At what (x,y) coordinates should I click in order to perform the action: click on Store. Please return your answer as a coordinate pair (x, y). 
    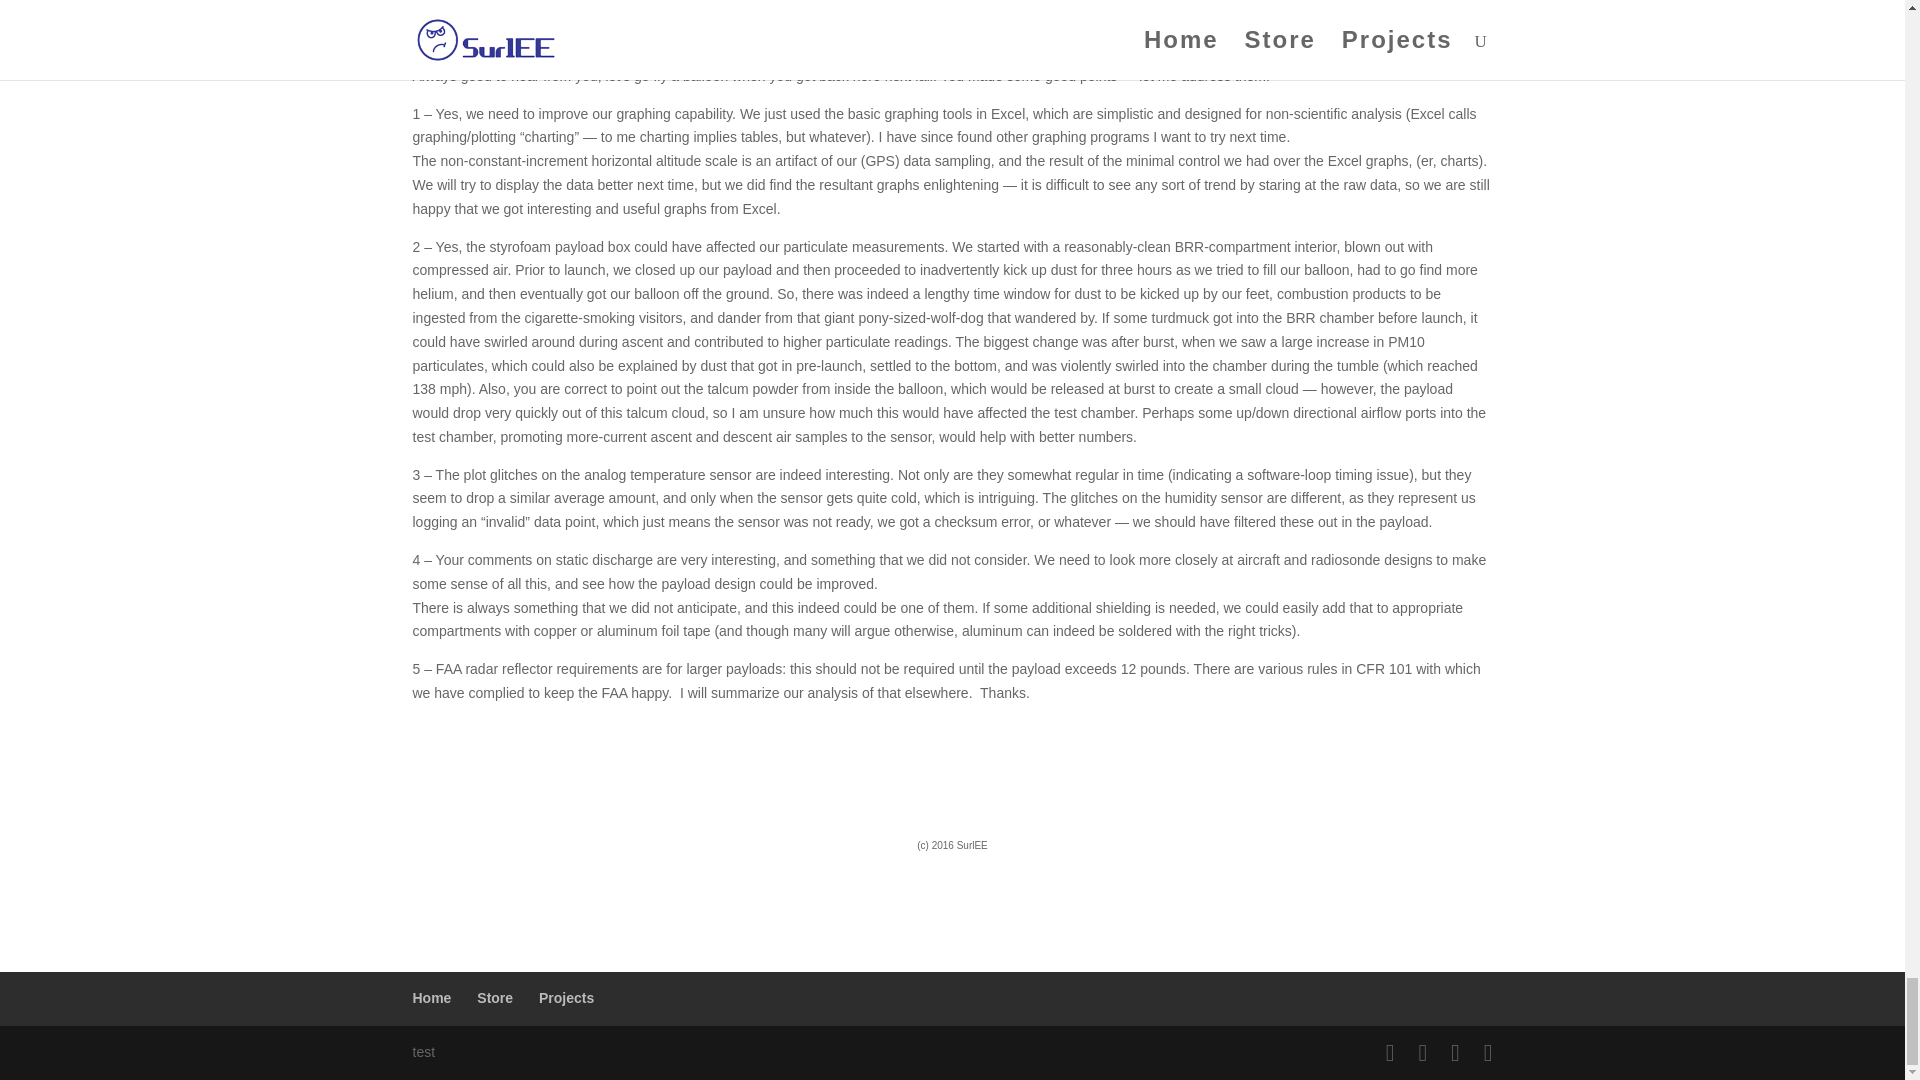
    Looking at the image, I should click on (494, 998).